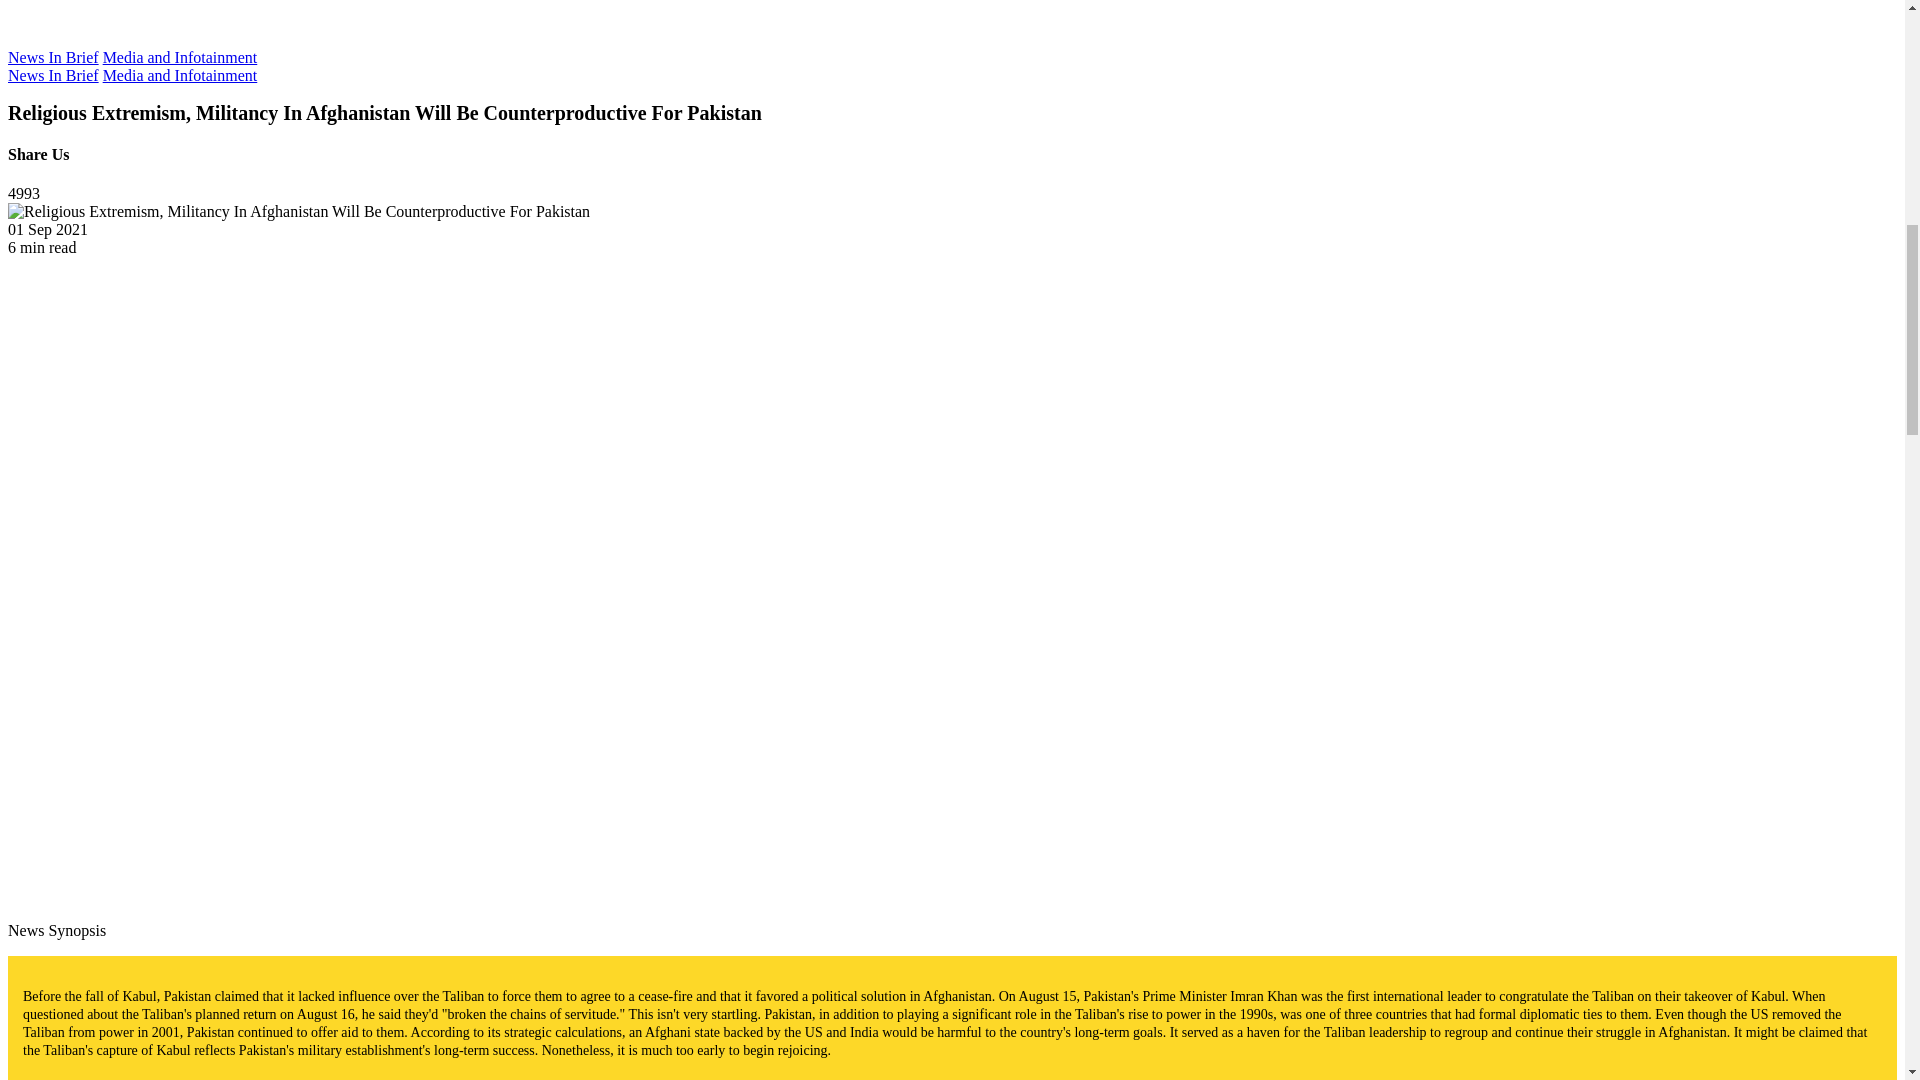 This screenshot has width=1920, height=1080. Describe the element at coordinates (53, 56) in the screenshot. I see `News In Brief` at that location.